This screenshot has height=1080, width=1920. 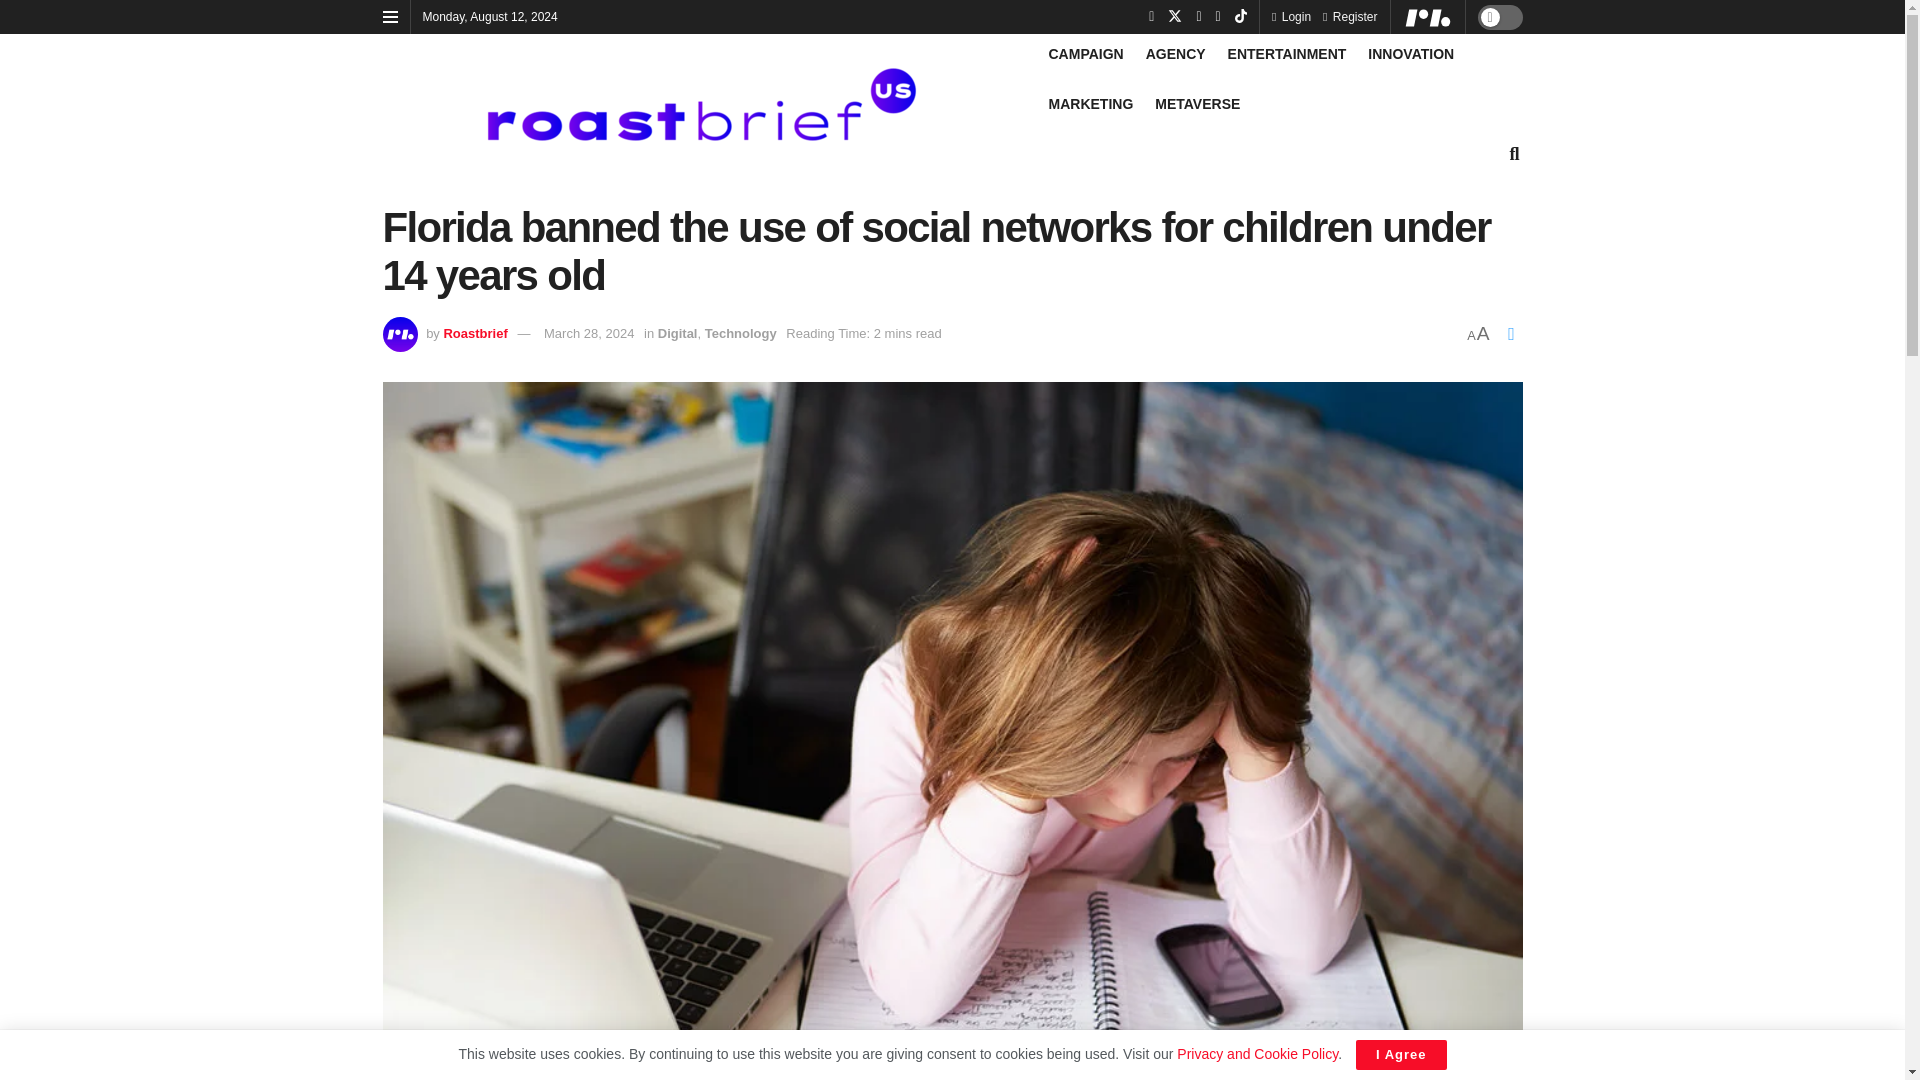 I want to click on MARKETING, so click(x=1090, y=103).